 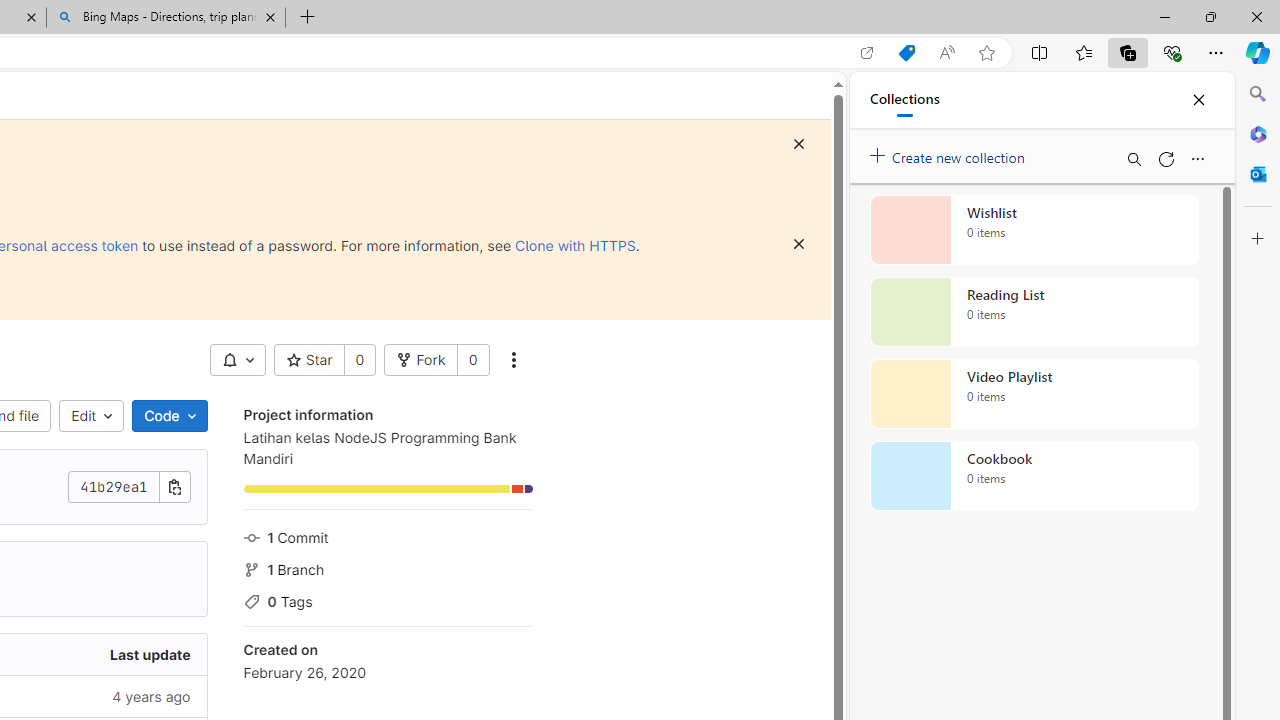 What do you see at coordinates (950, 153) in the screenshot?
I see `Create new collection` at bounding box center [950, 153].